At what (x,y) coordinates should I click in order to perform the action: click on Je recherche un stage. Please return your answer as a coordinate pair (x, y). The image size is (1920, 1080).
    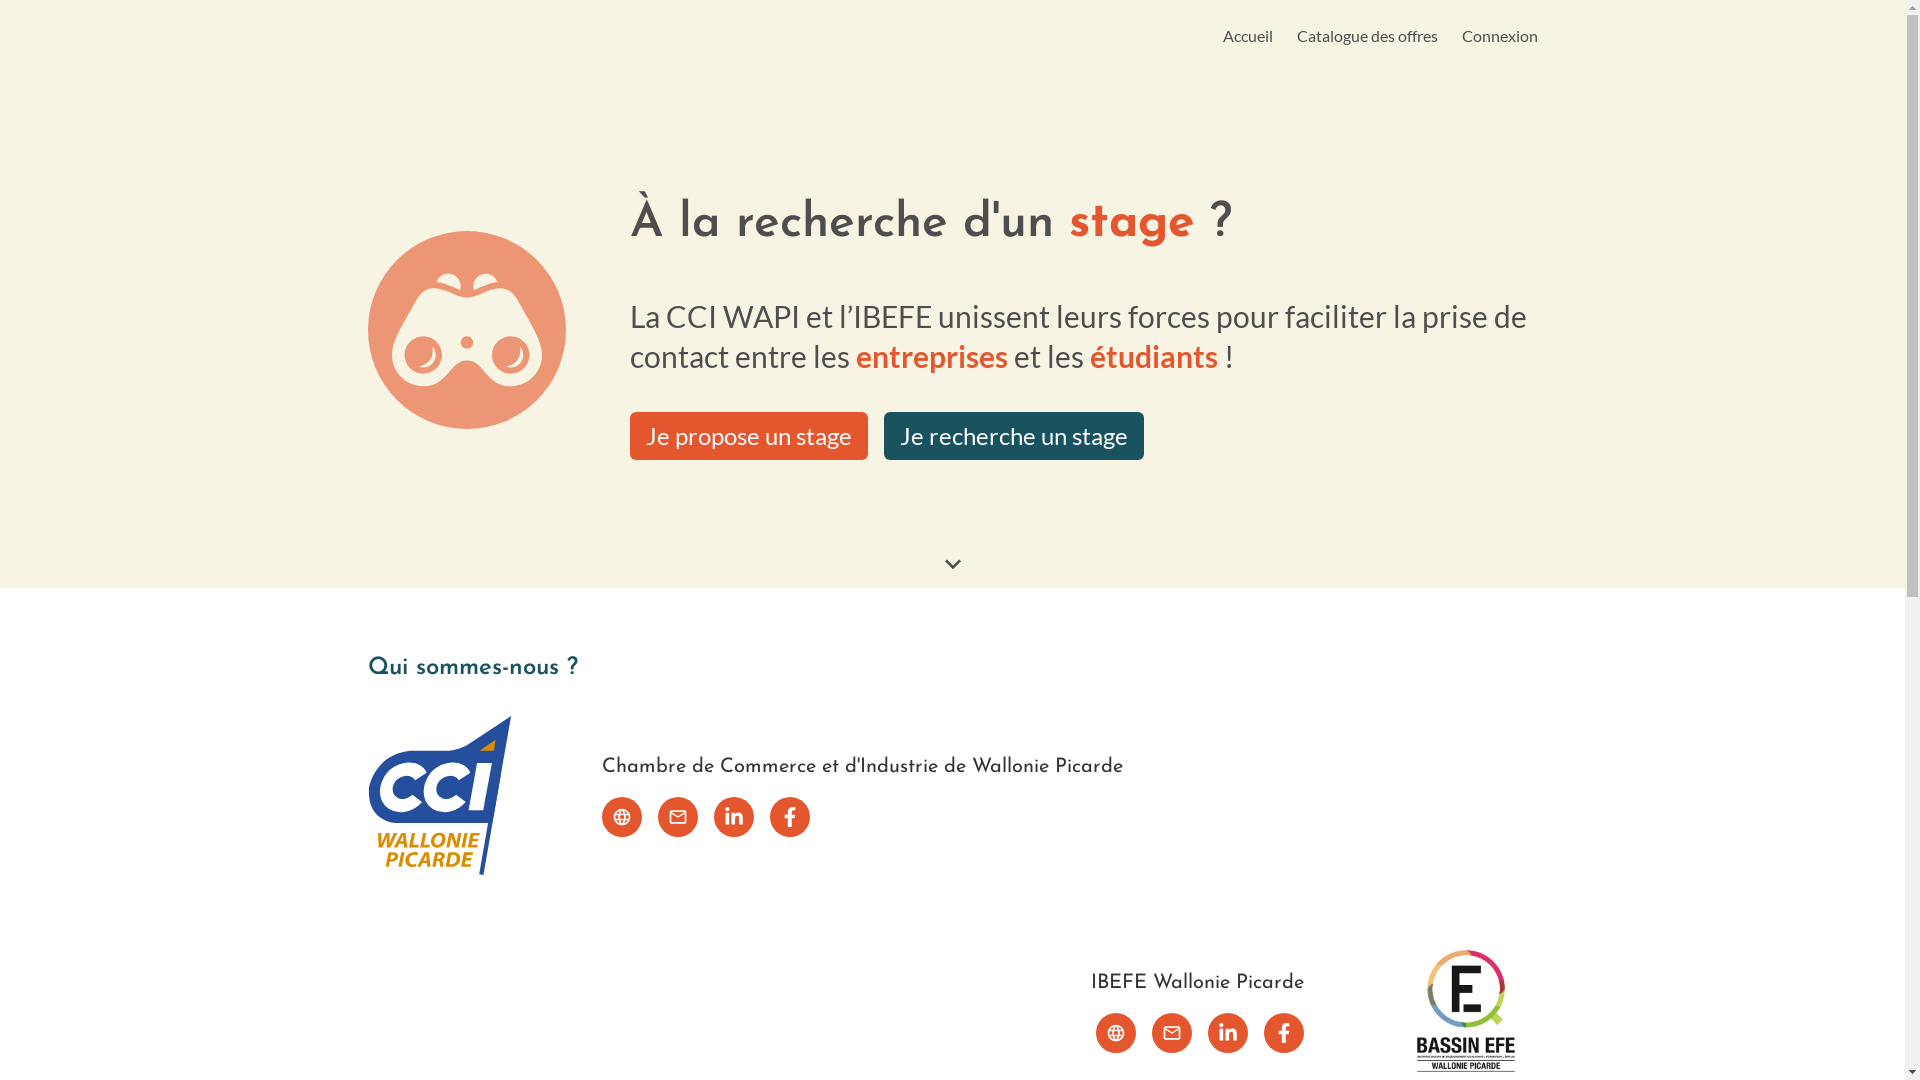
    Looking at the image, I should click on (1014, 436).